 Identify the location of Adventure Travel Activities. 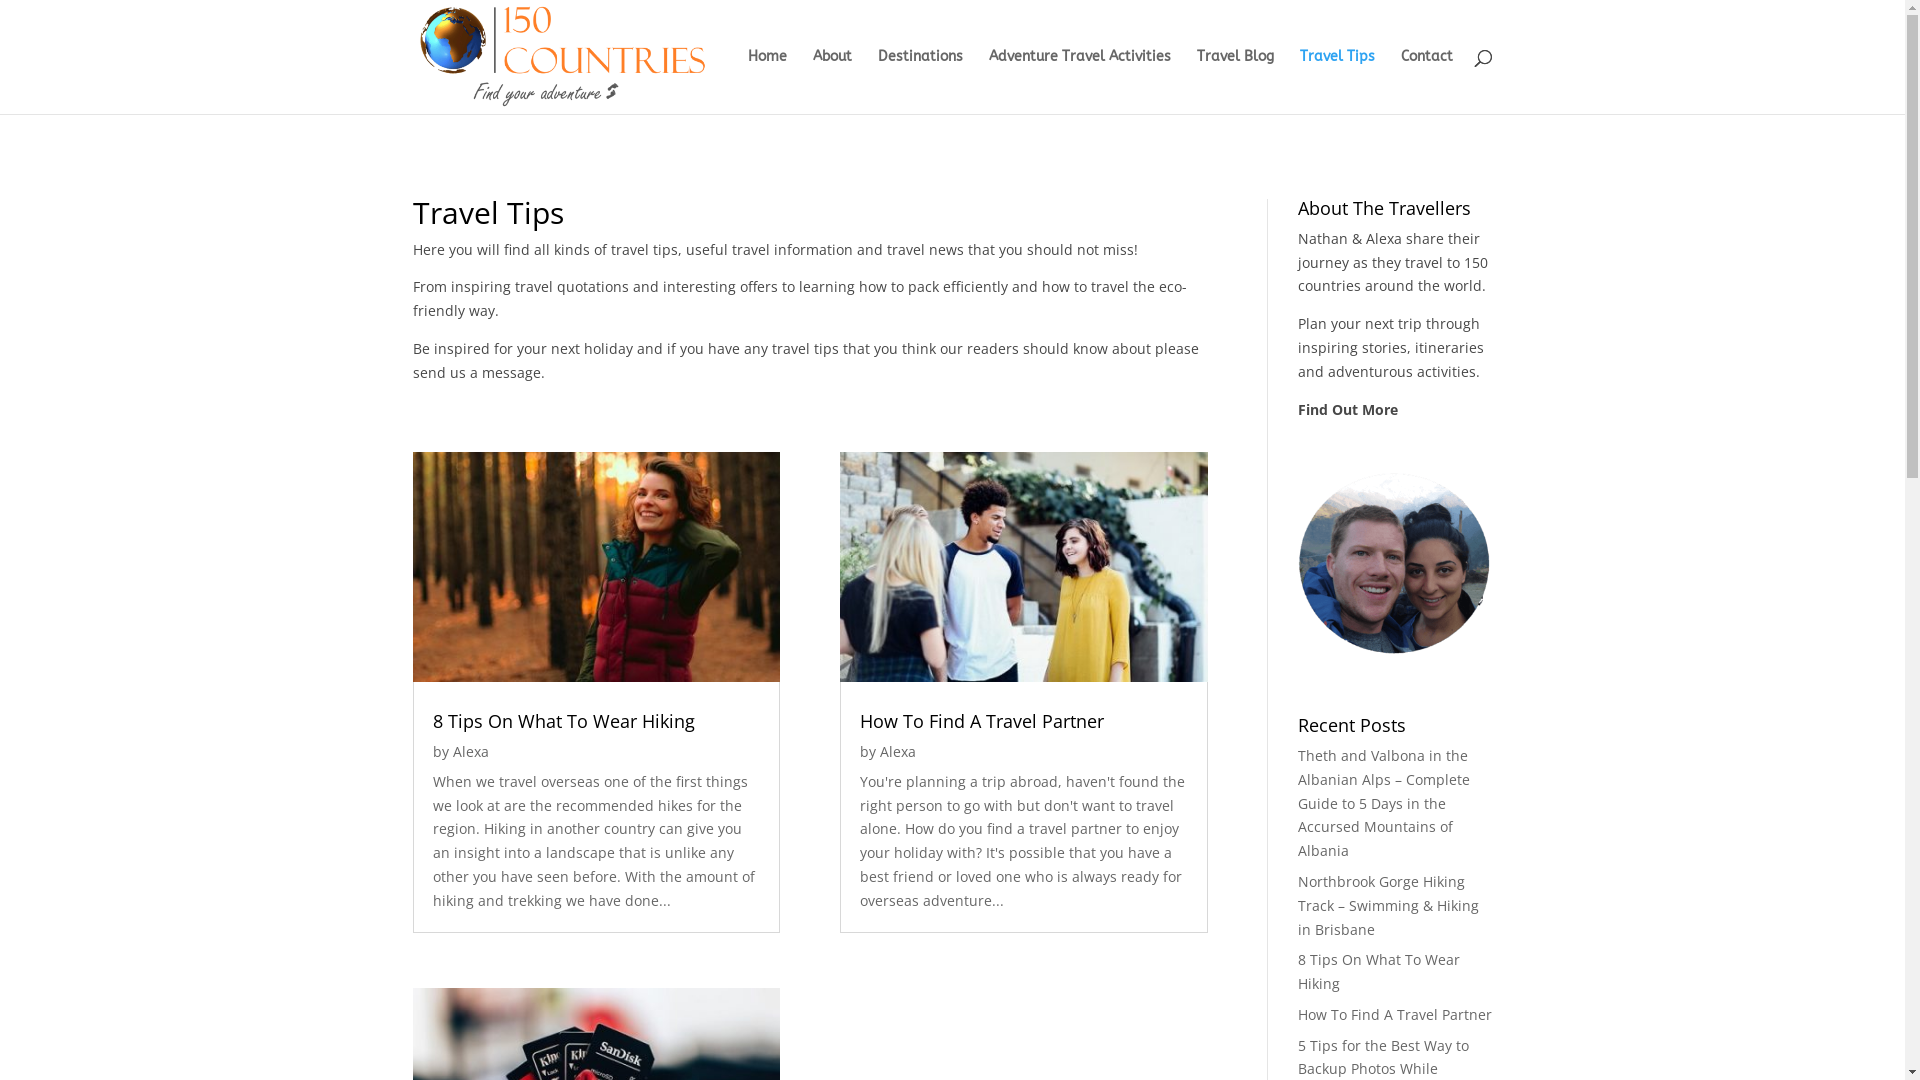
(1078, 82).